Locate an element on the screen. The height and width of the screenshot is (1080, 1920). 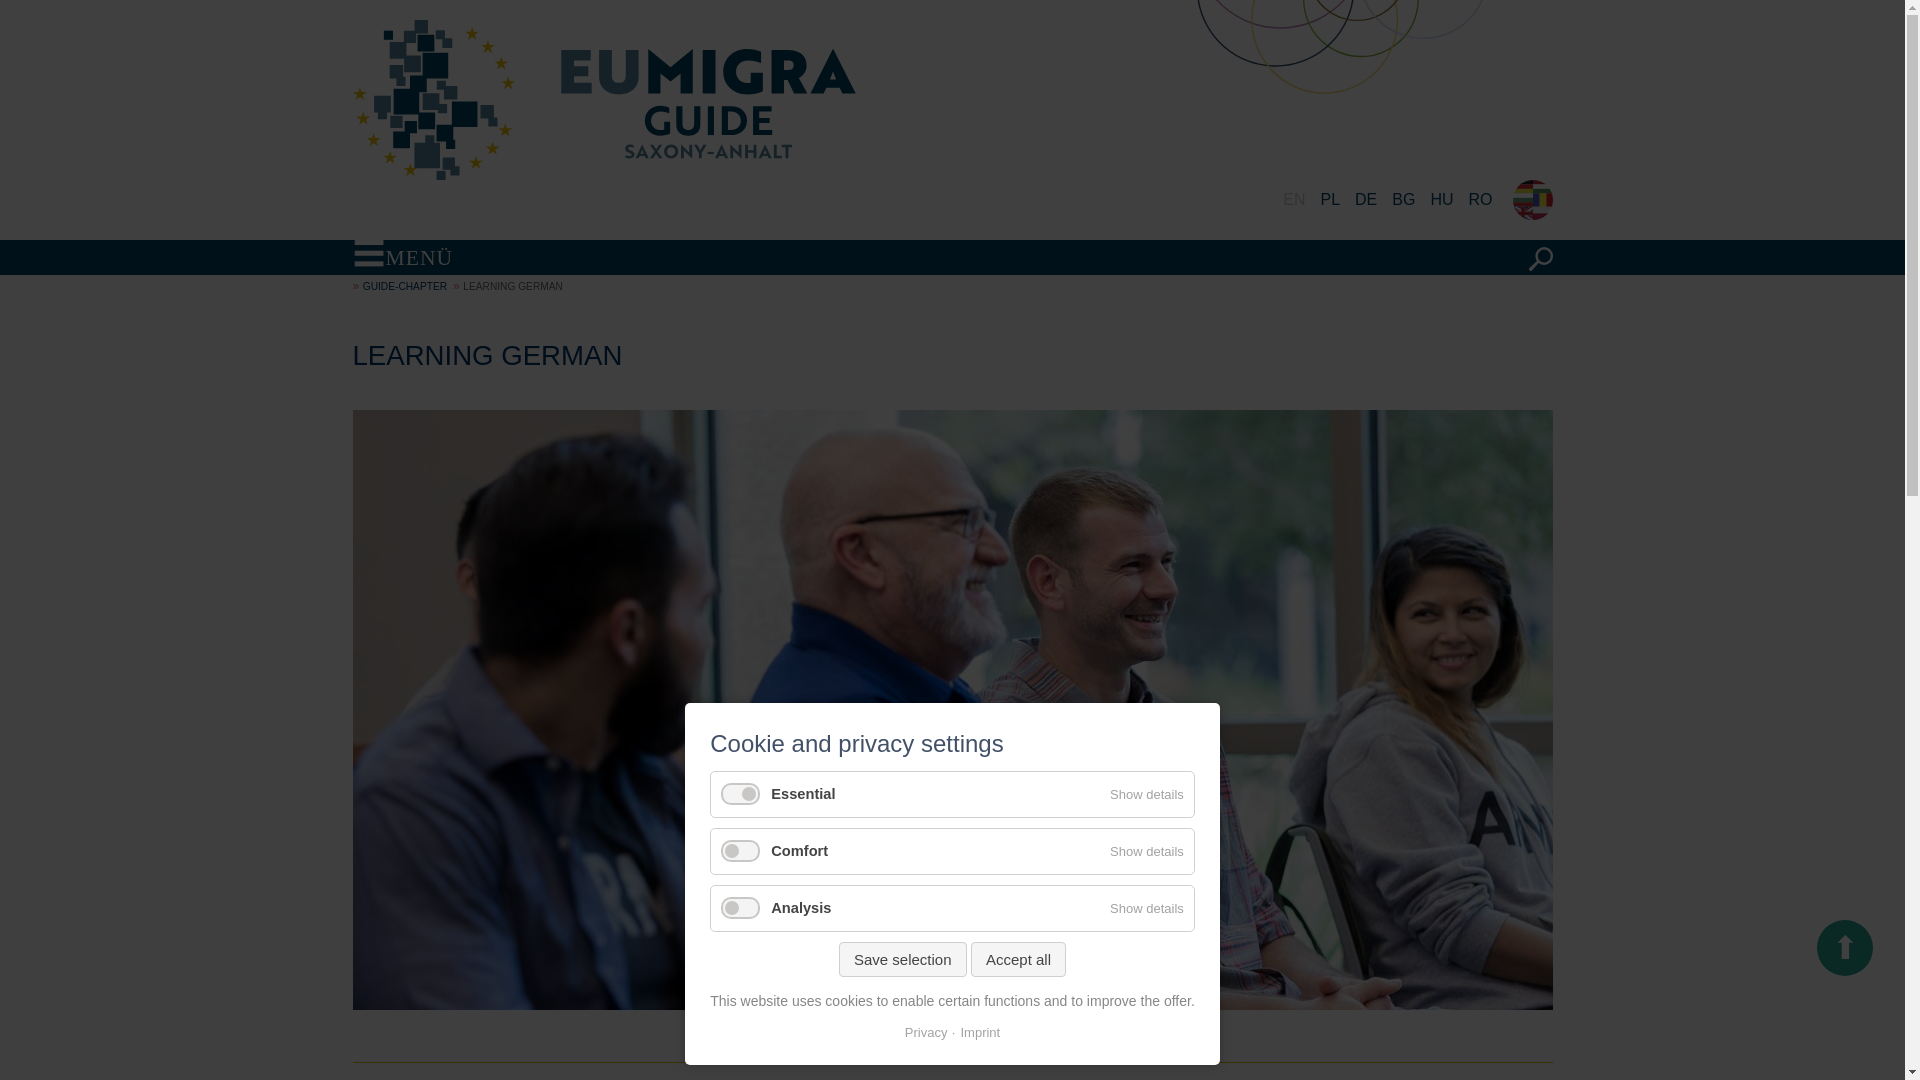
DE is located at coordinates (1366, 200).